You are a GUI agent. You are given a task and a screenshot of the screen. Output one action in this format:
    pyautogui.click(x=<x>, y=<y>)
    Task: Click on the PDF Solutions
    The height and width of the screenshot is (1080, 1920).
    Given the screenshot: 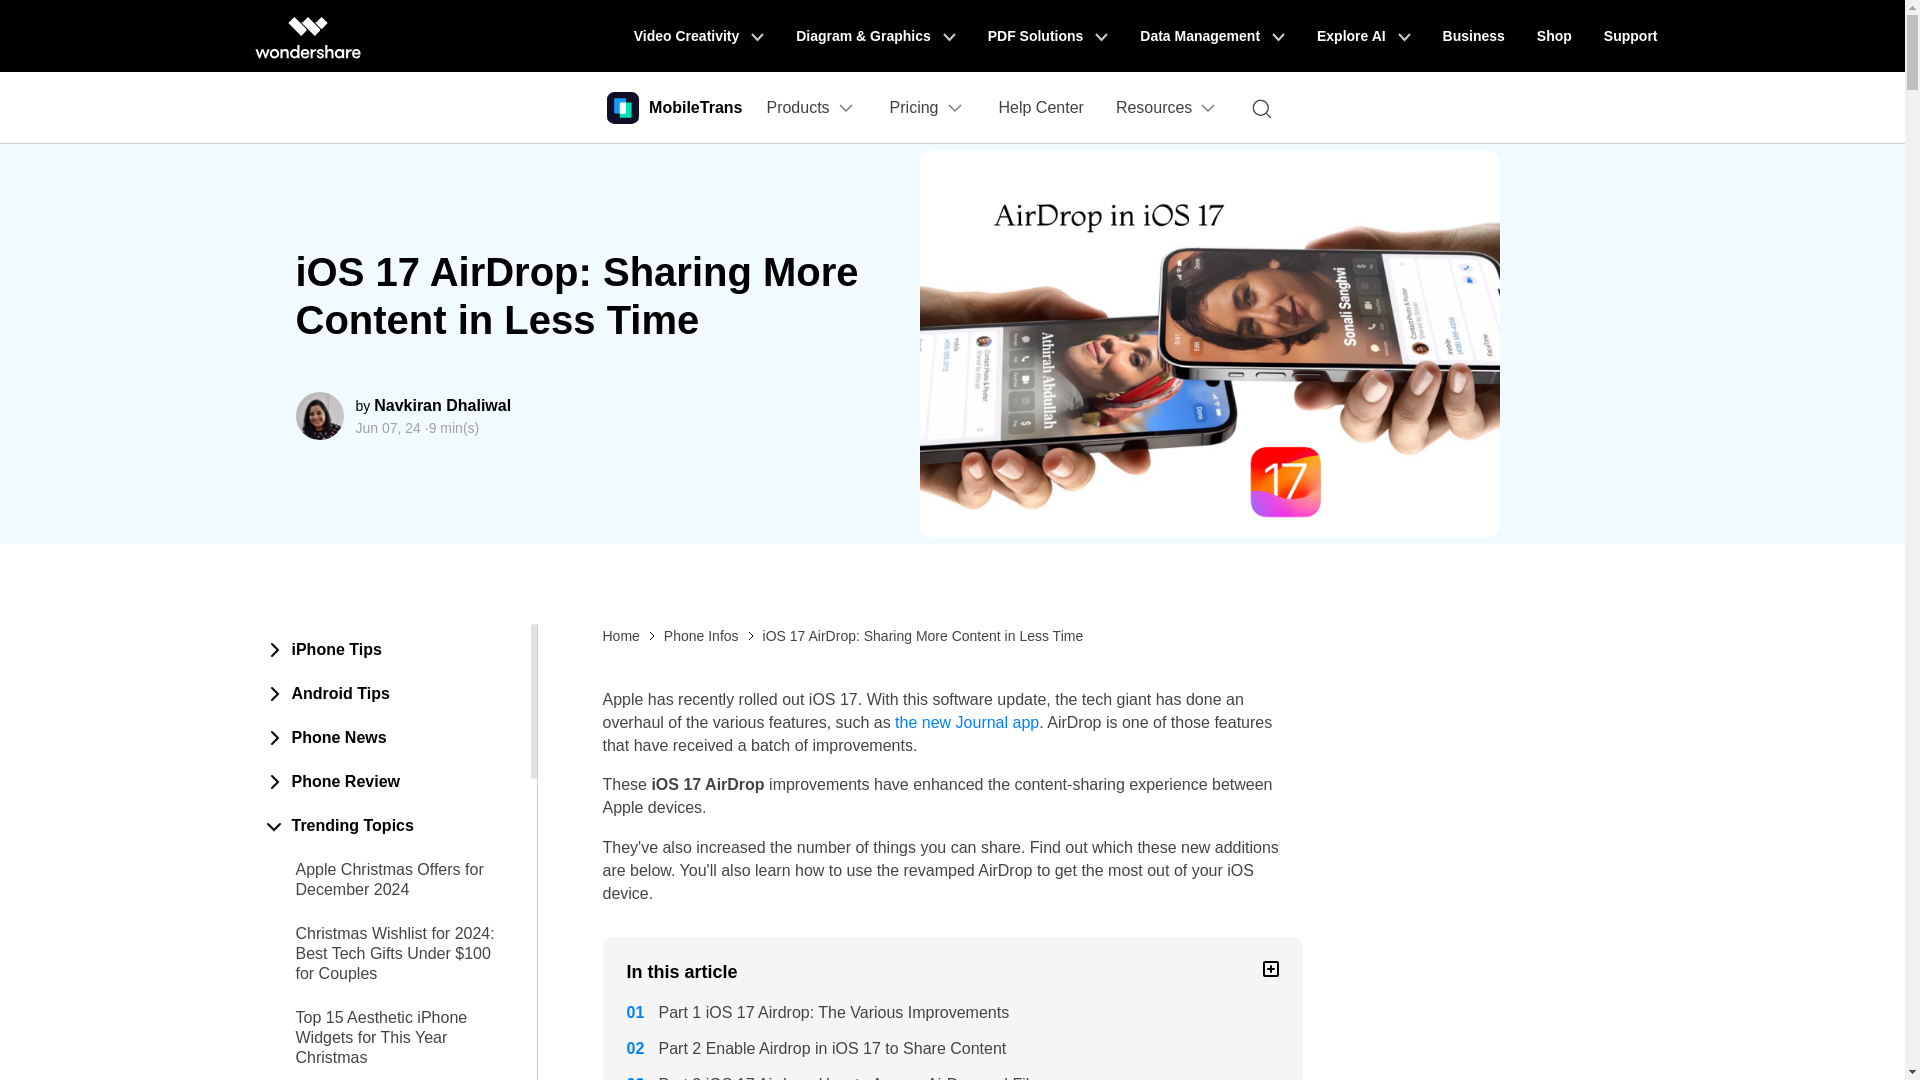 What is the action you would take?
    pyautogui.click(x=1048, y=36)
    